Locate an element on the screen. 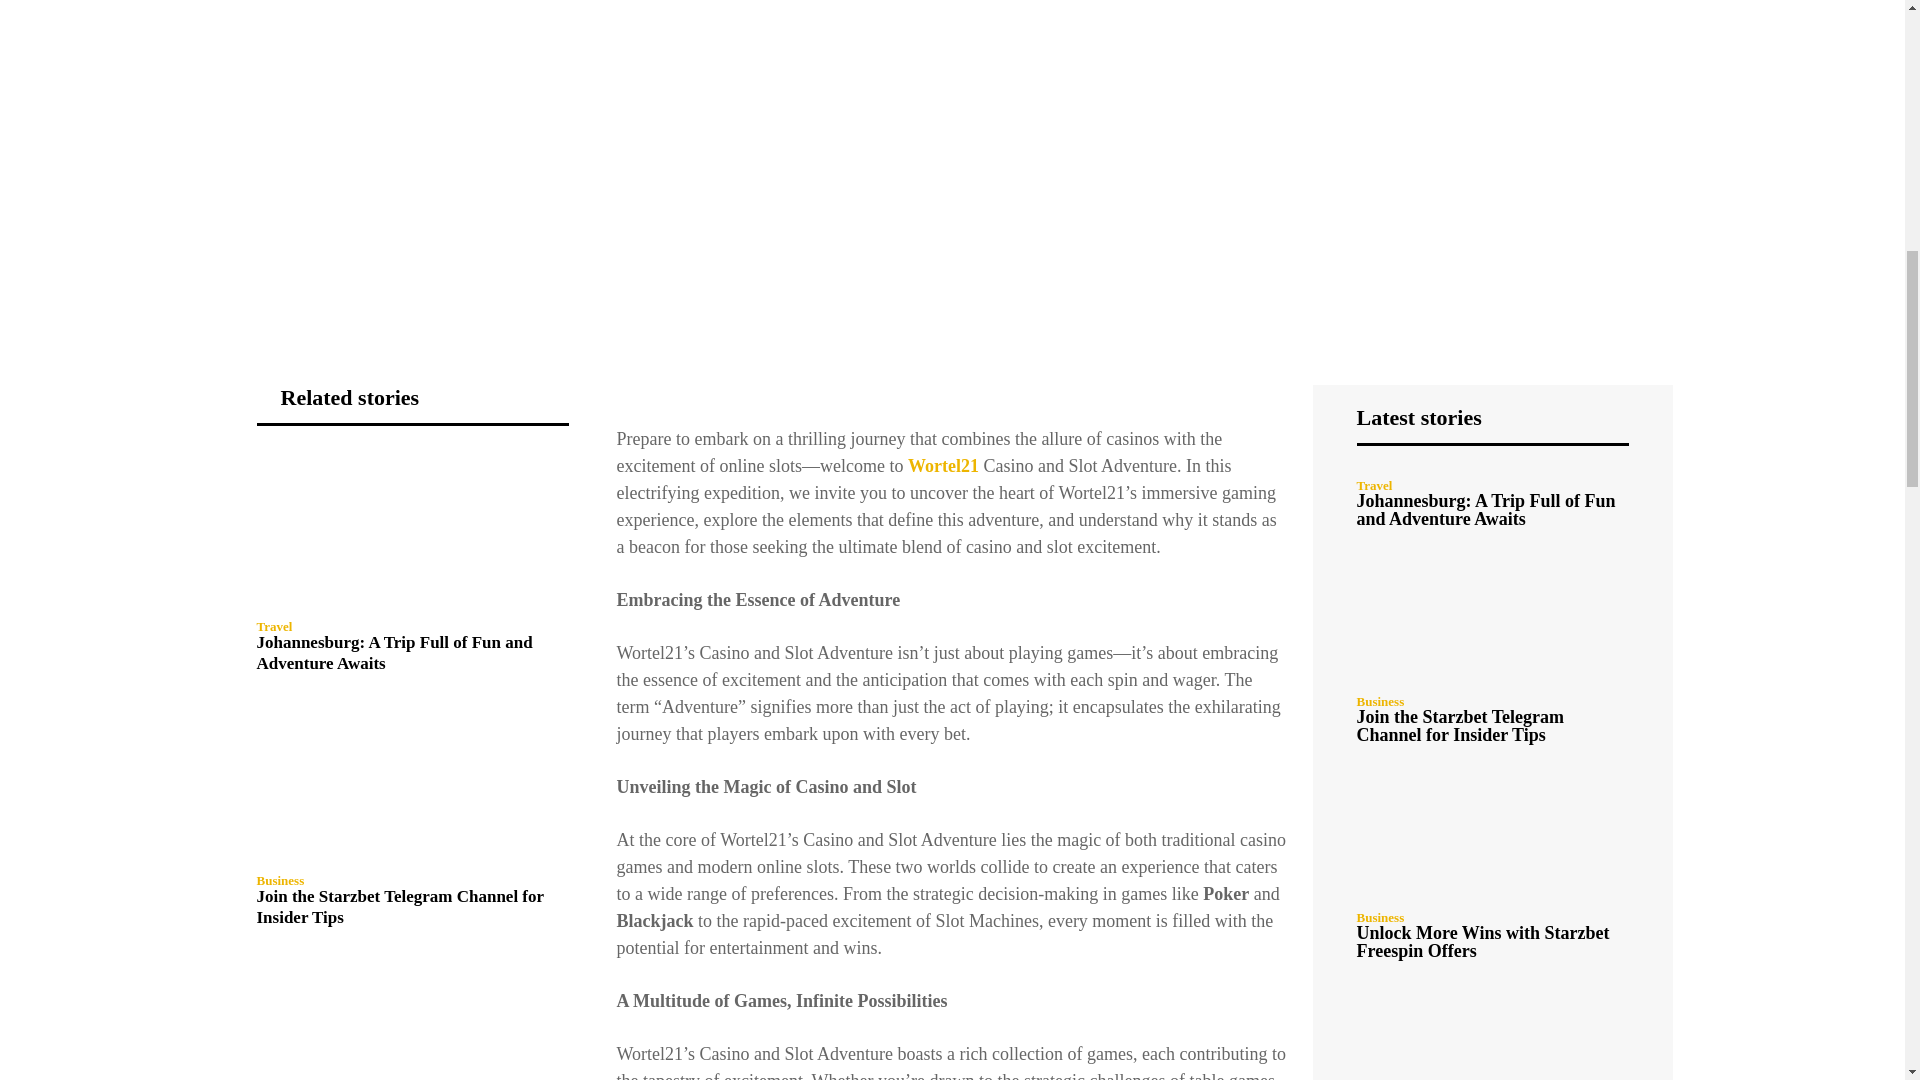  Johannesburg: A Trip Full of Fun and Adventure Awaits is located at coordinates (393, 652).